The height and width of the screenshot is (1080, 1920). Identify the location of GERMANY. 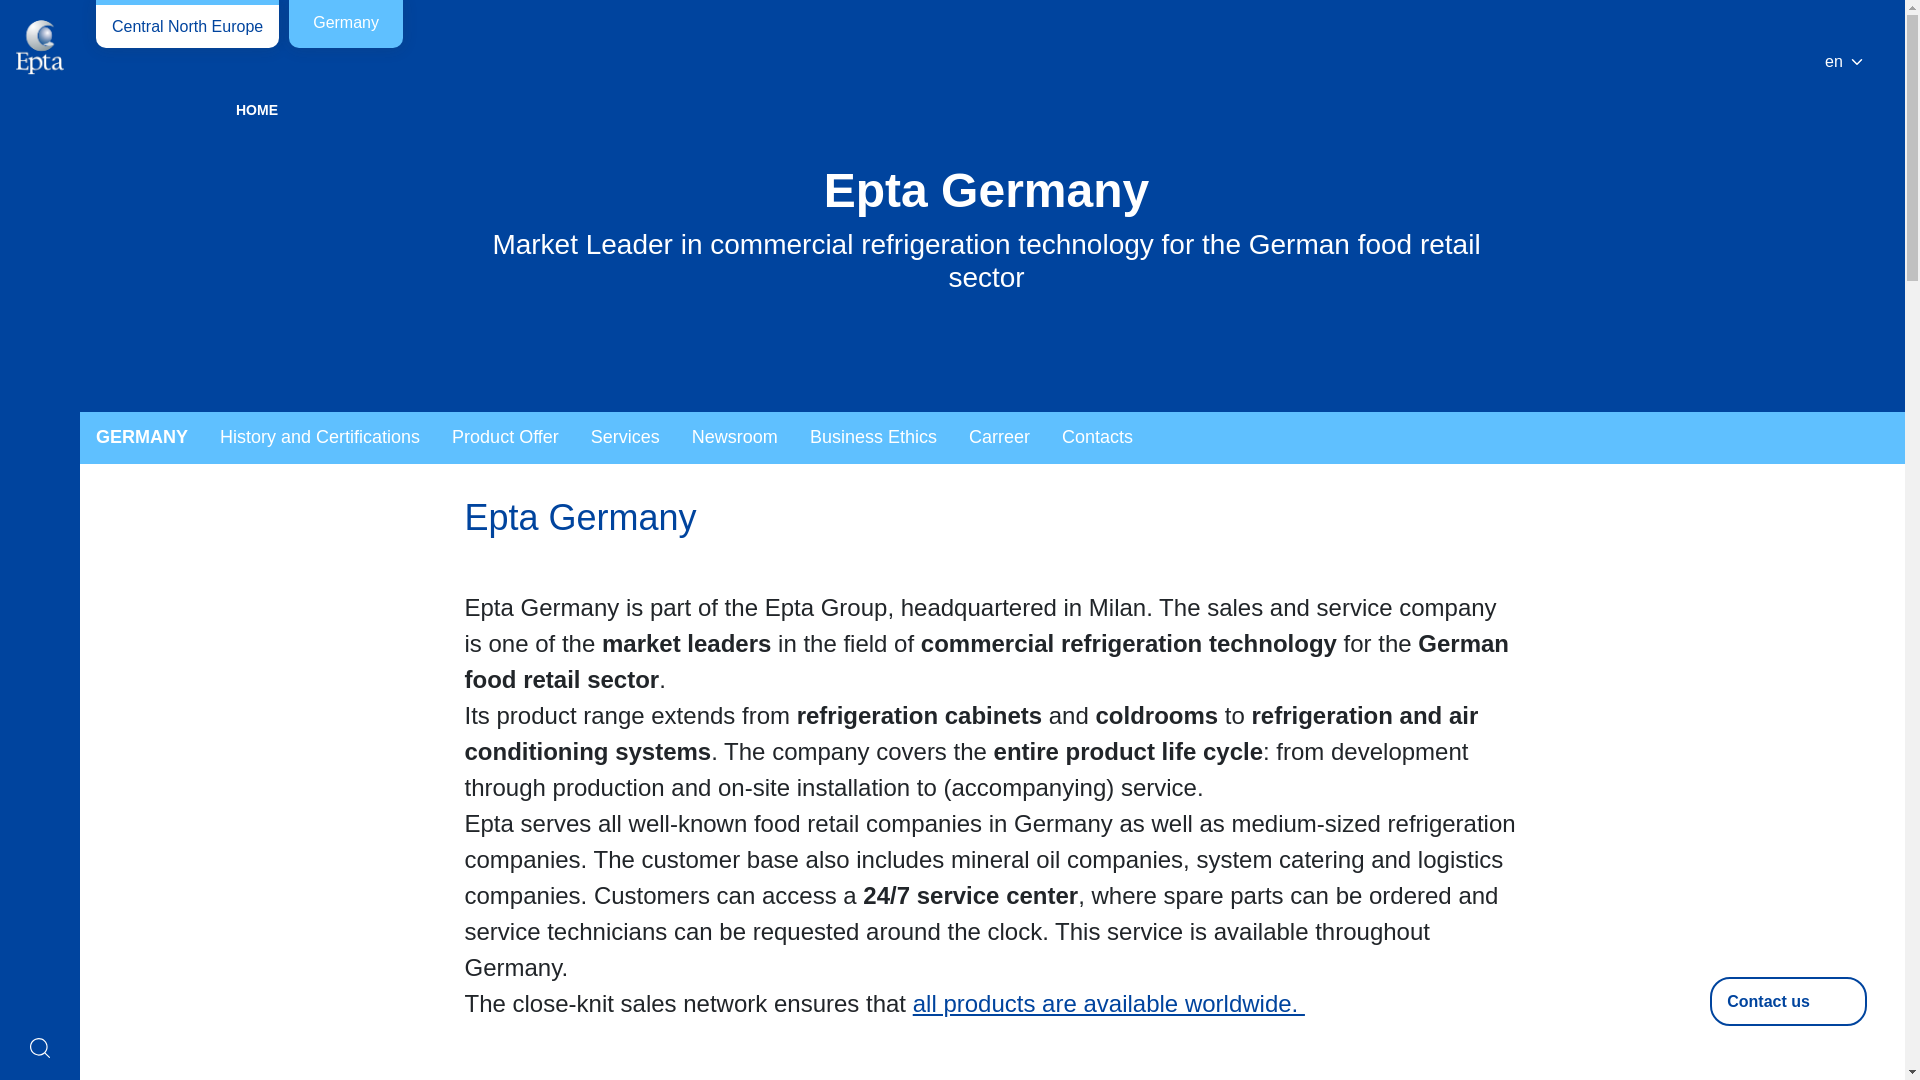
(142, 438).